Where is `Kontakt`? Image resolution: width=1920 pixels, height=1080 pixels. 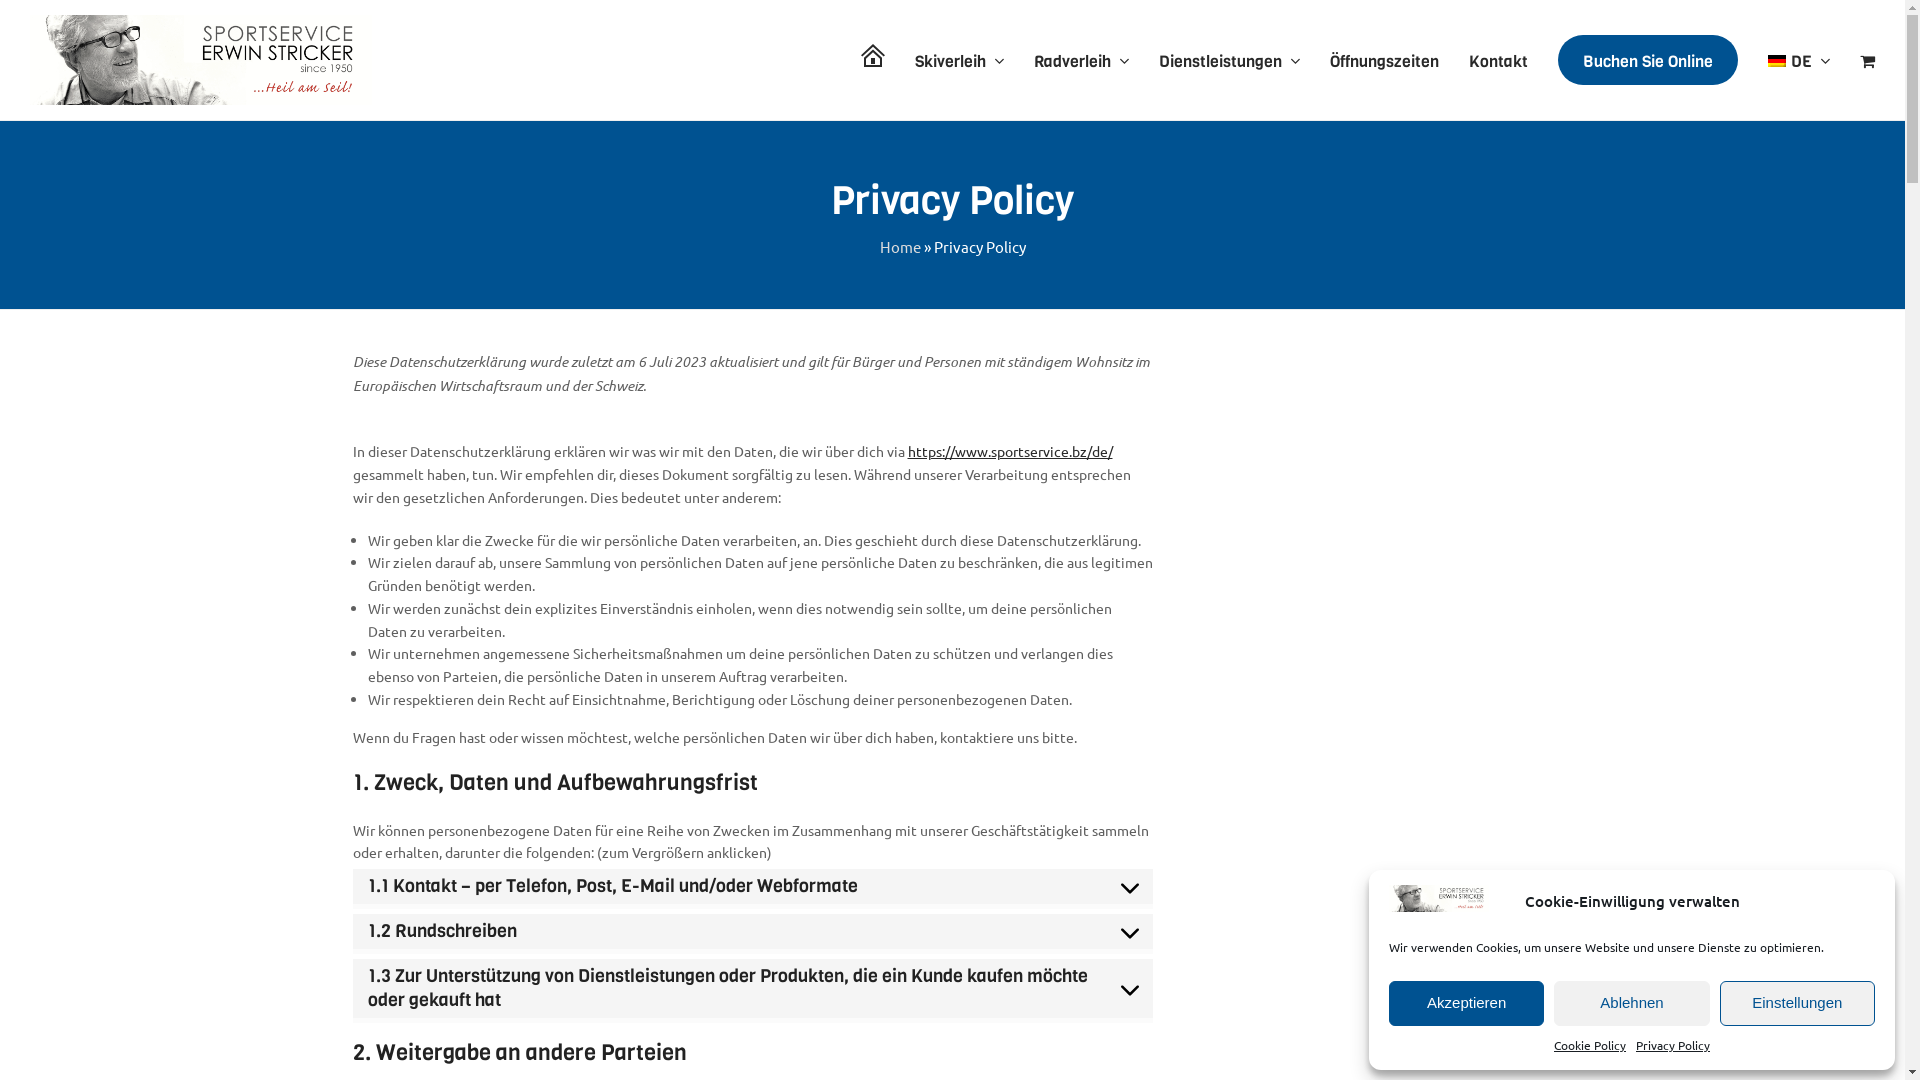
Kontakt is located at coordinates (1498, 60).